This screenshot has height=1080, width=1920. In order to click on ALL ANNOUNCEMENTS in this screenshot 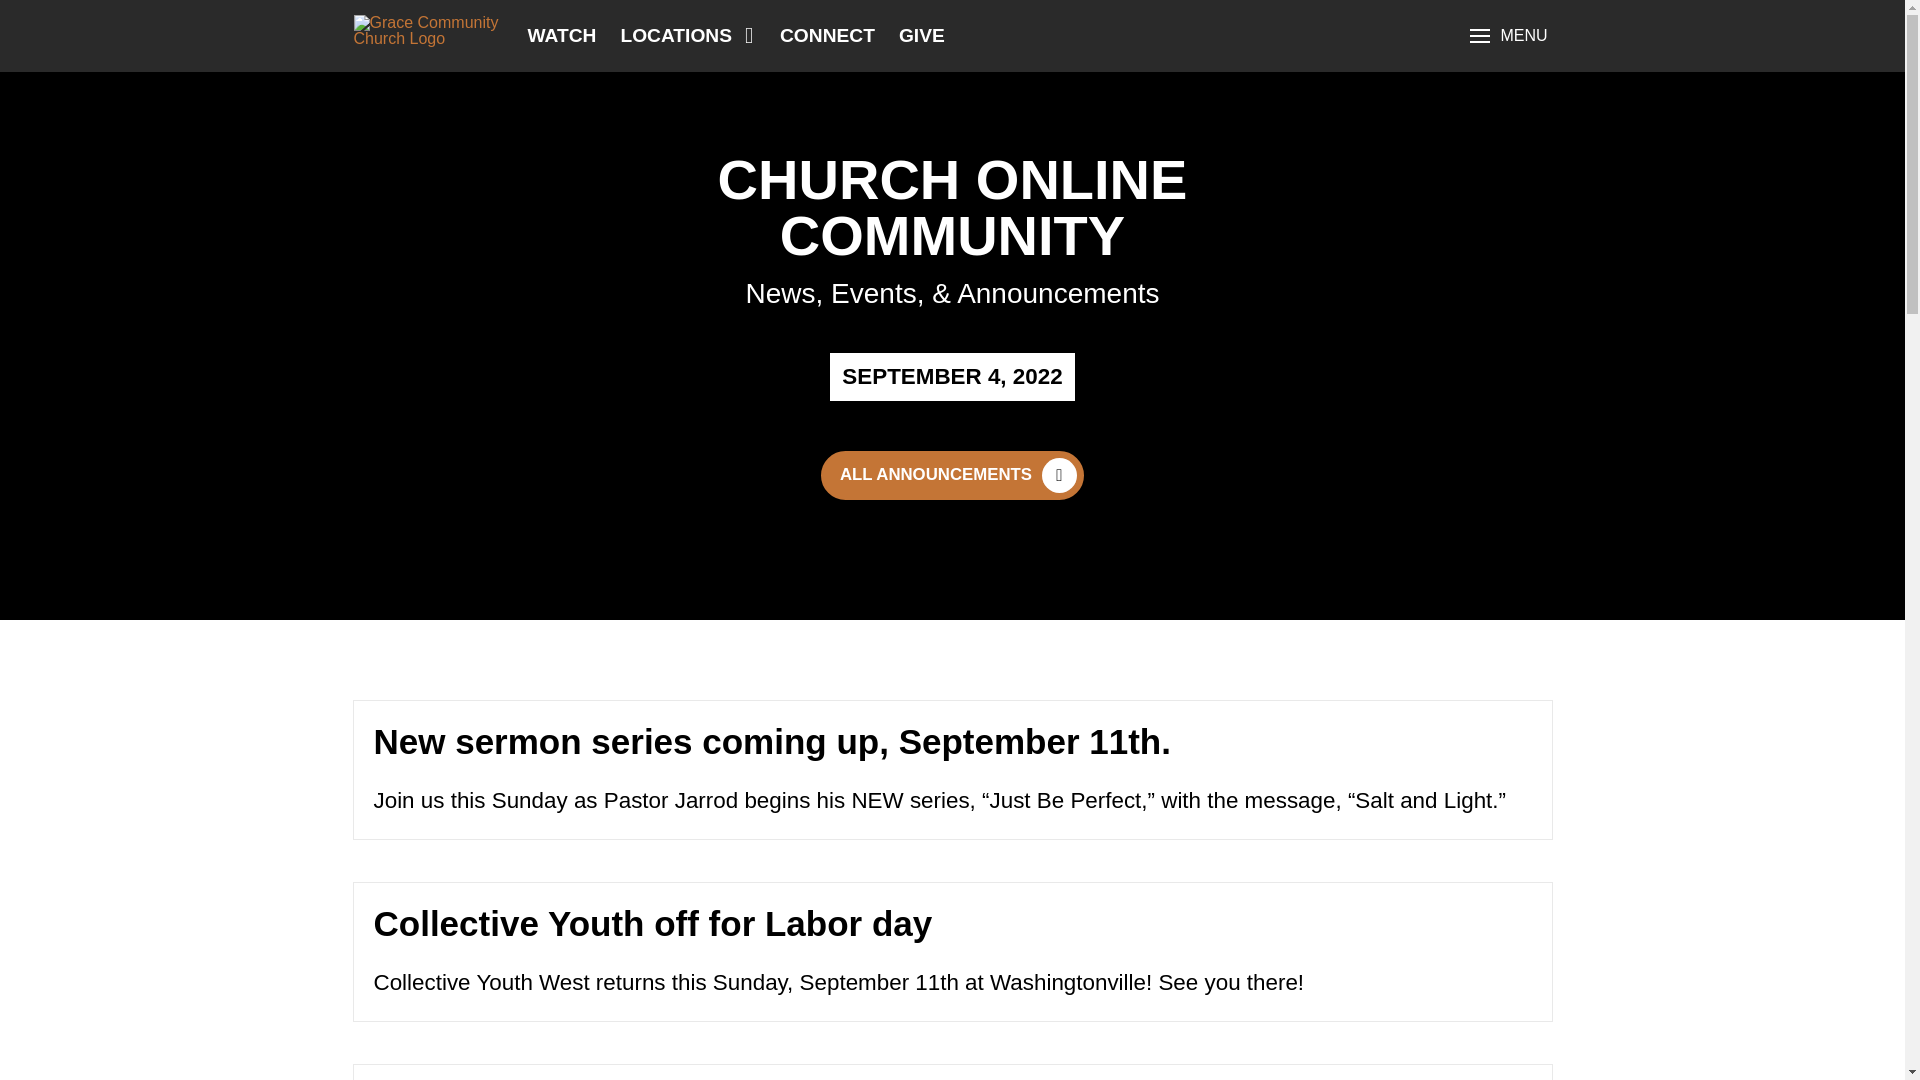, I will do `click(952, 476)`.